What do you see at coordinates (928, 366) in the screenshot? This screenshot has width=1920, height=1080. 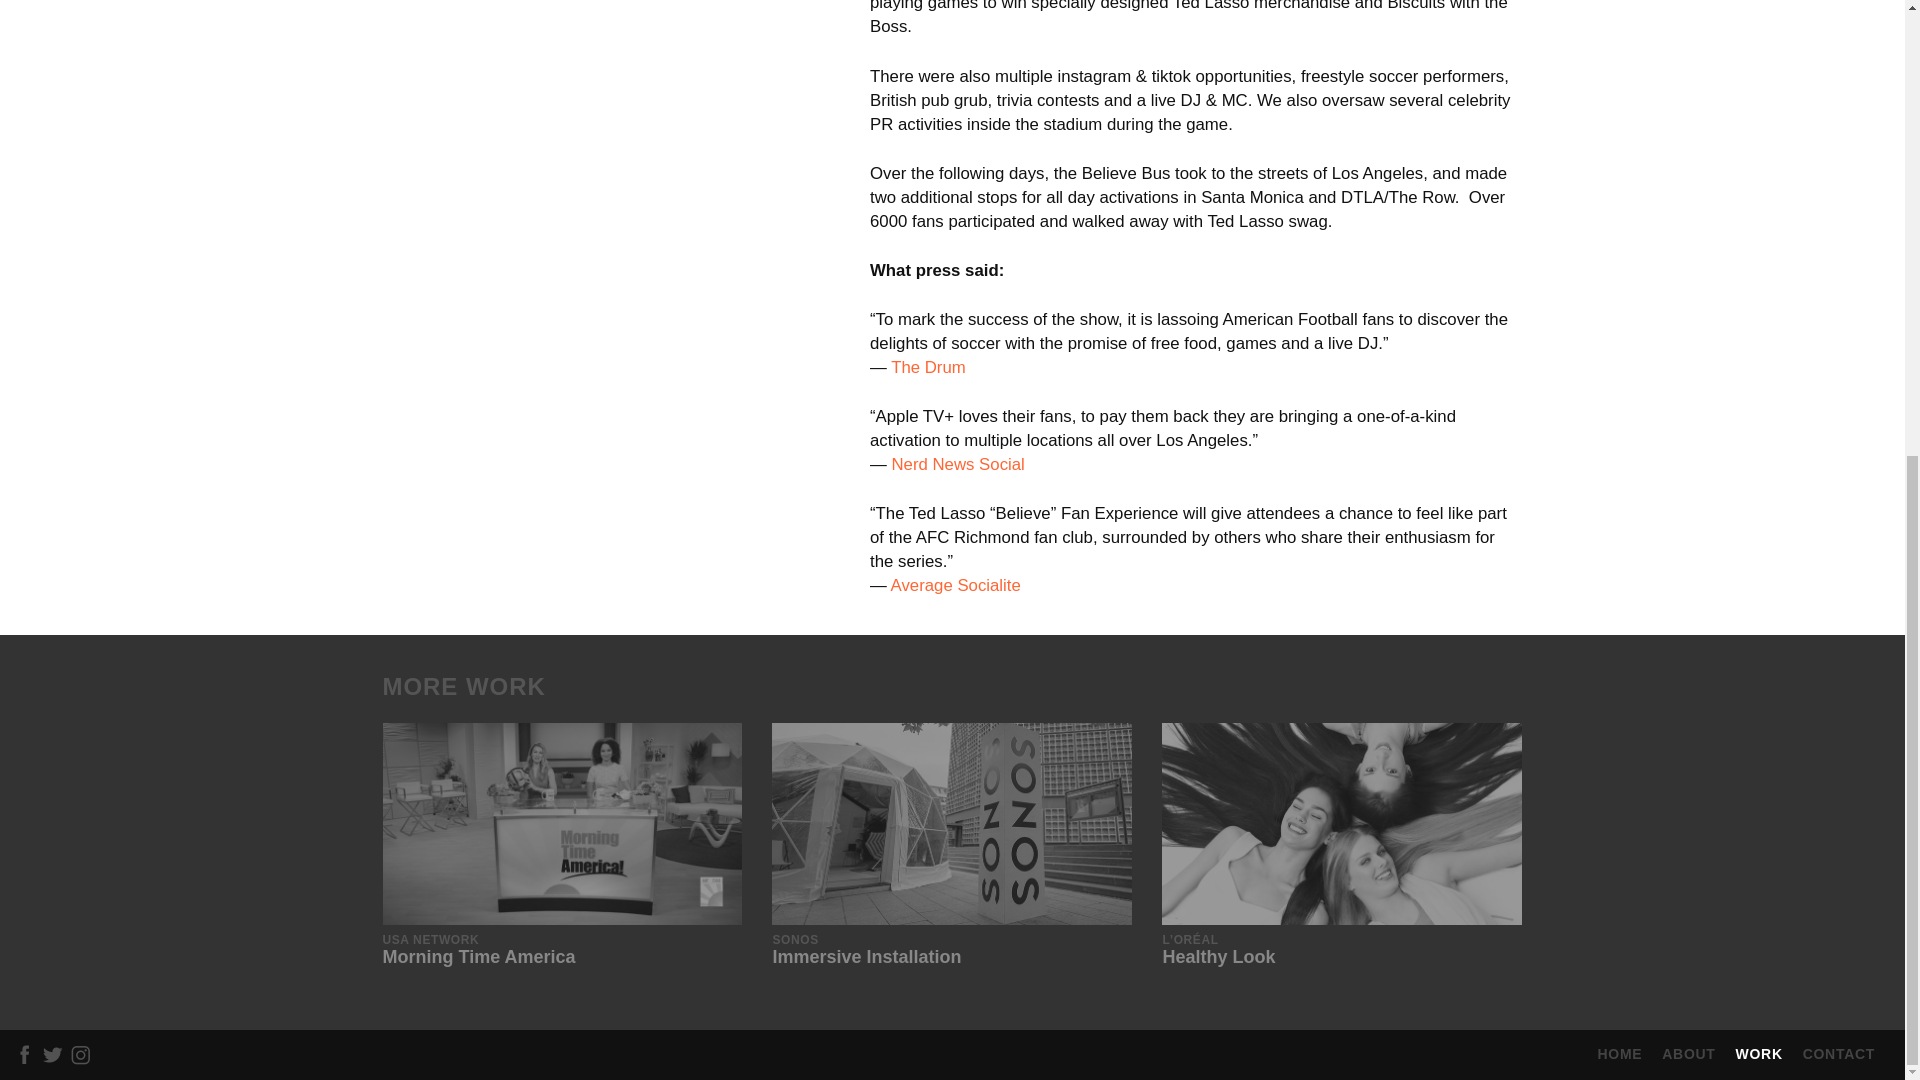 I see `Average Socialite` at bounding box center [928, 366].